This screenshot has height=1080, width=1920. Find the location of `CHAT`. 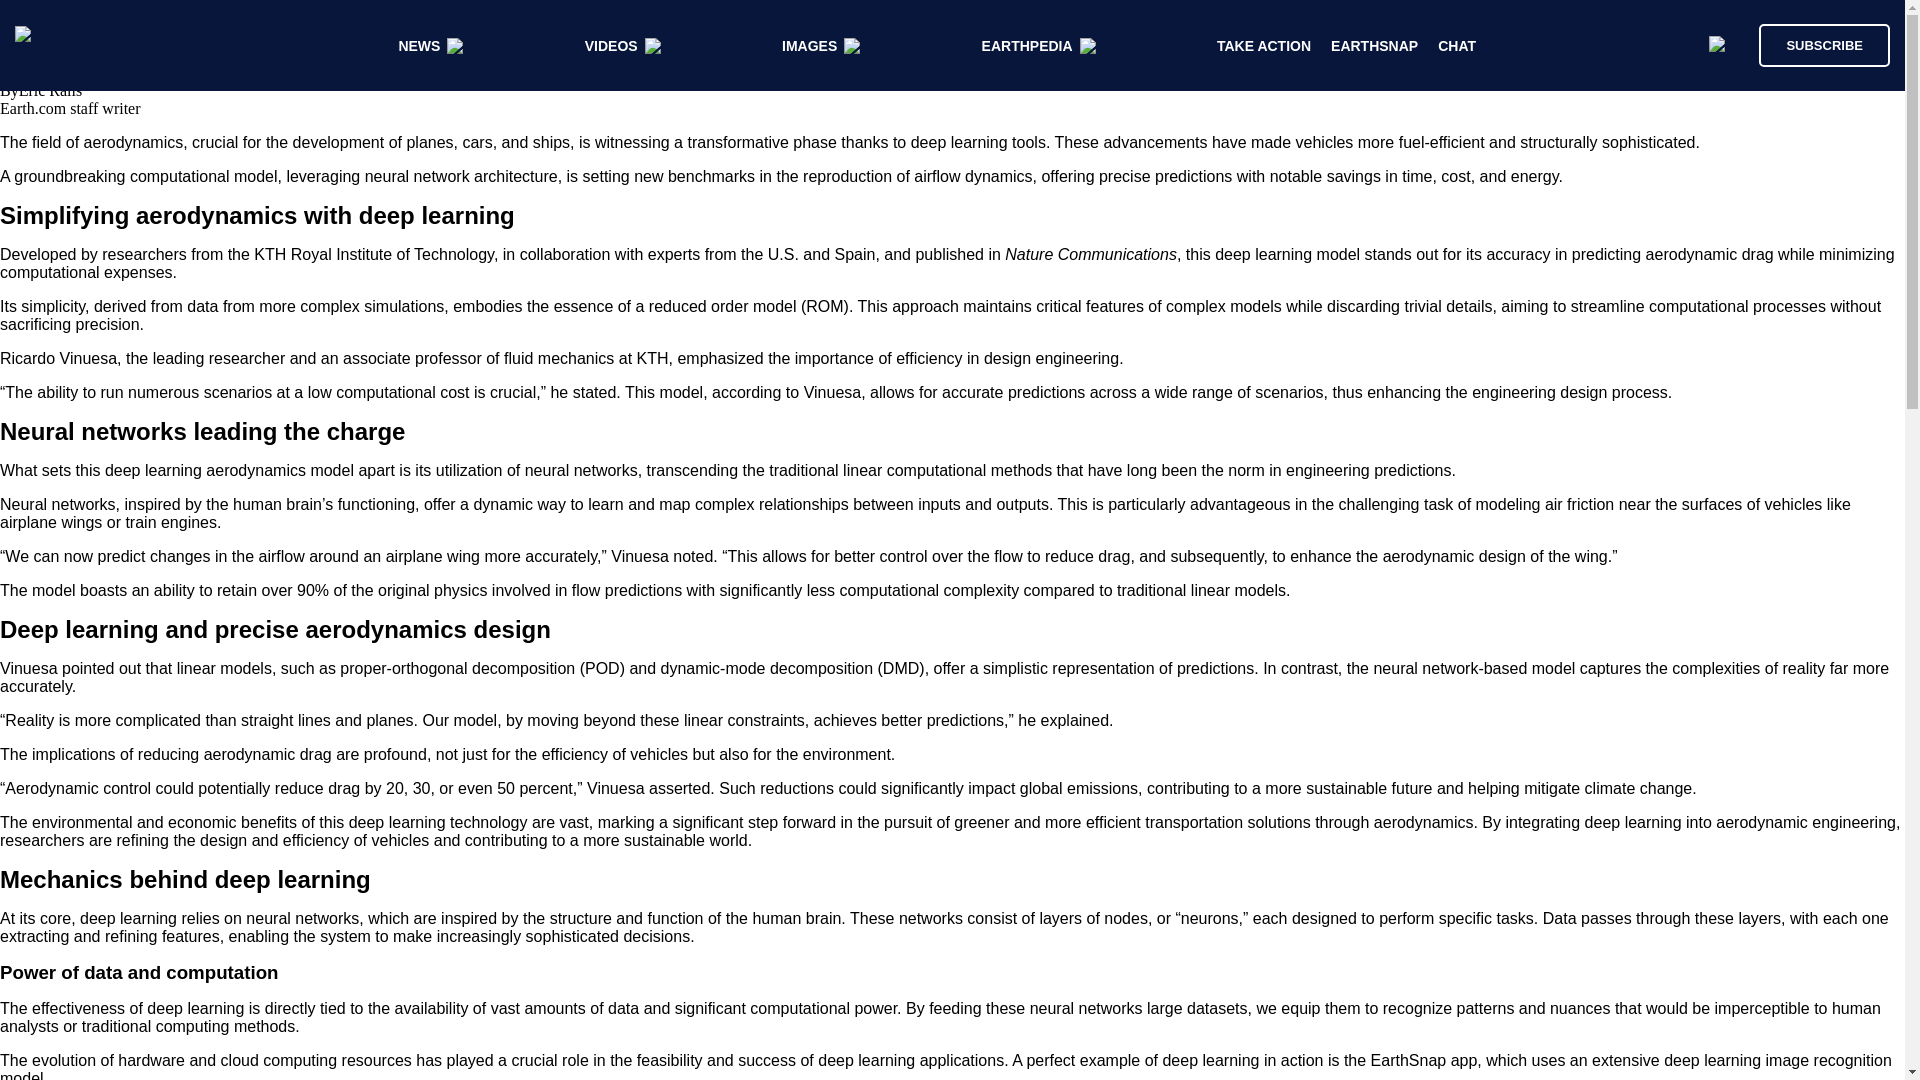

CHAT is located at coordinates (1457, 46).